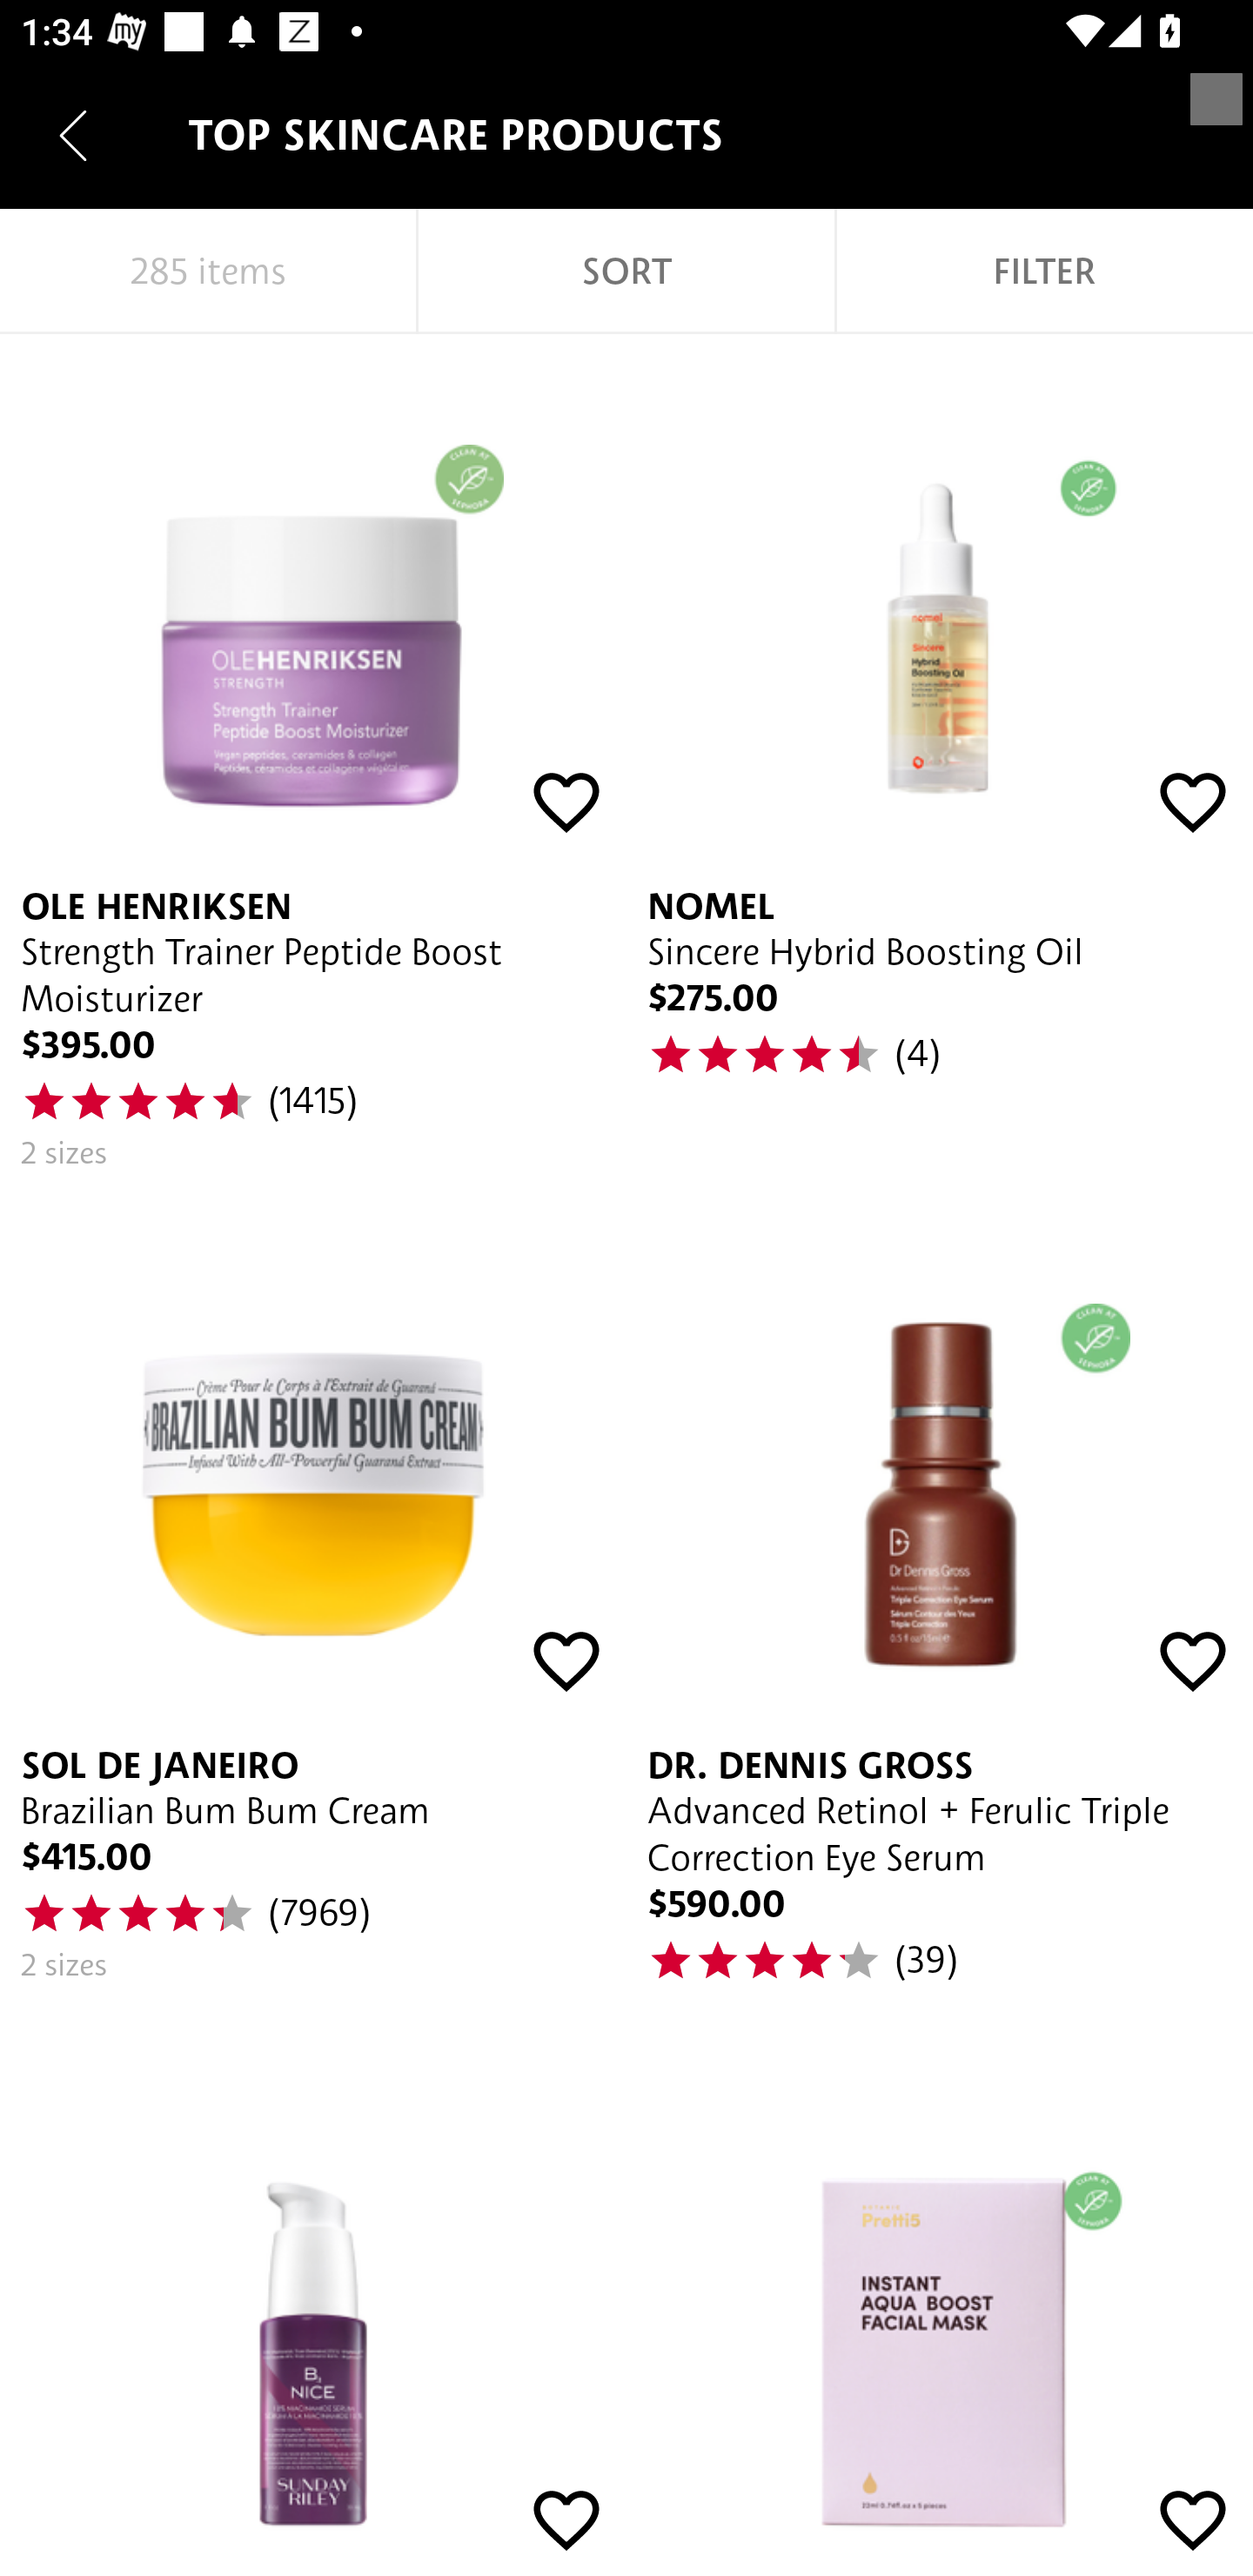  Describe the element at coordinates (73, 135) in the screenshot. I see `Navigate up` at that location.